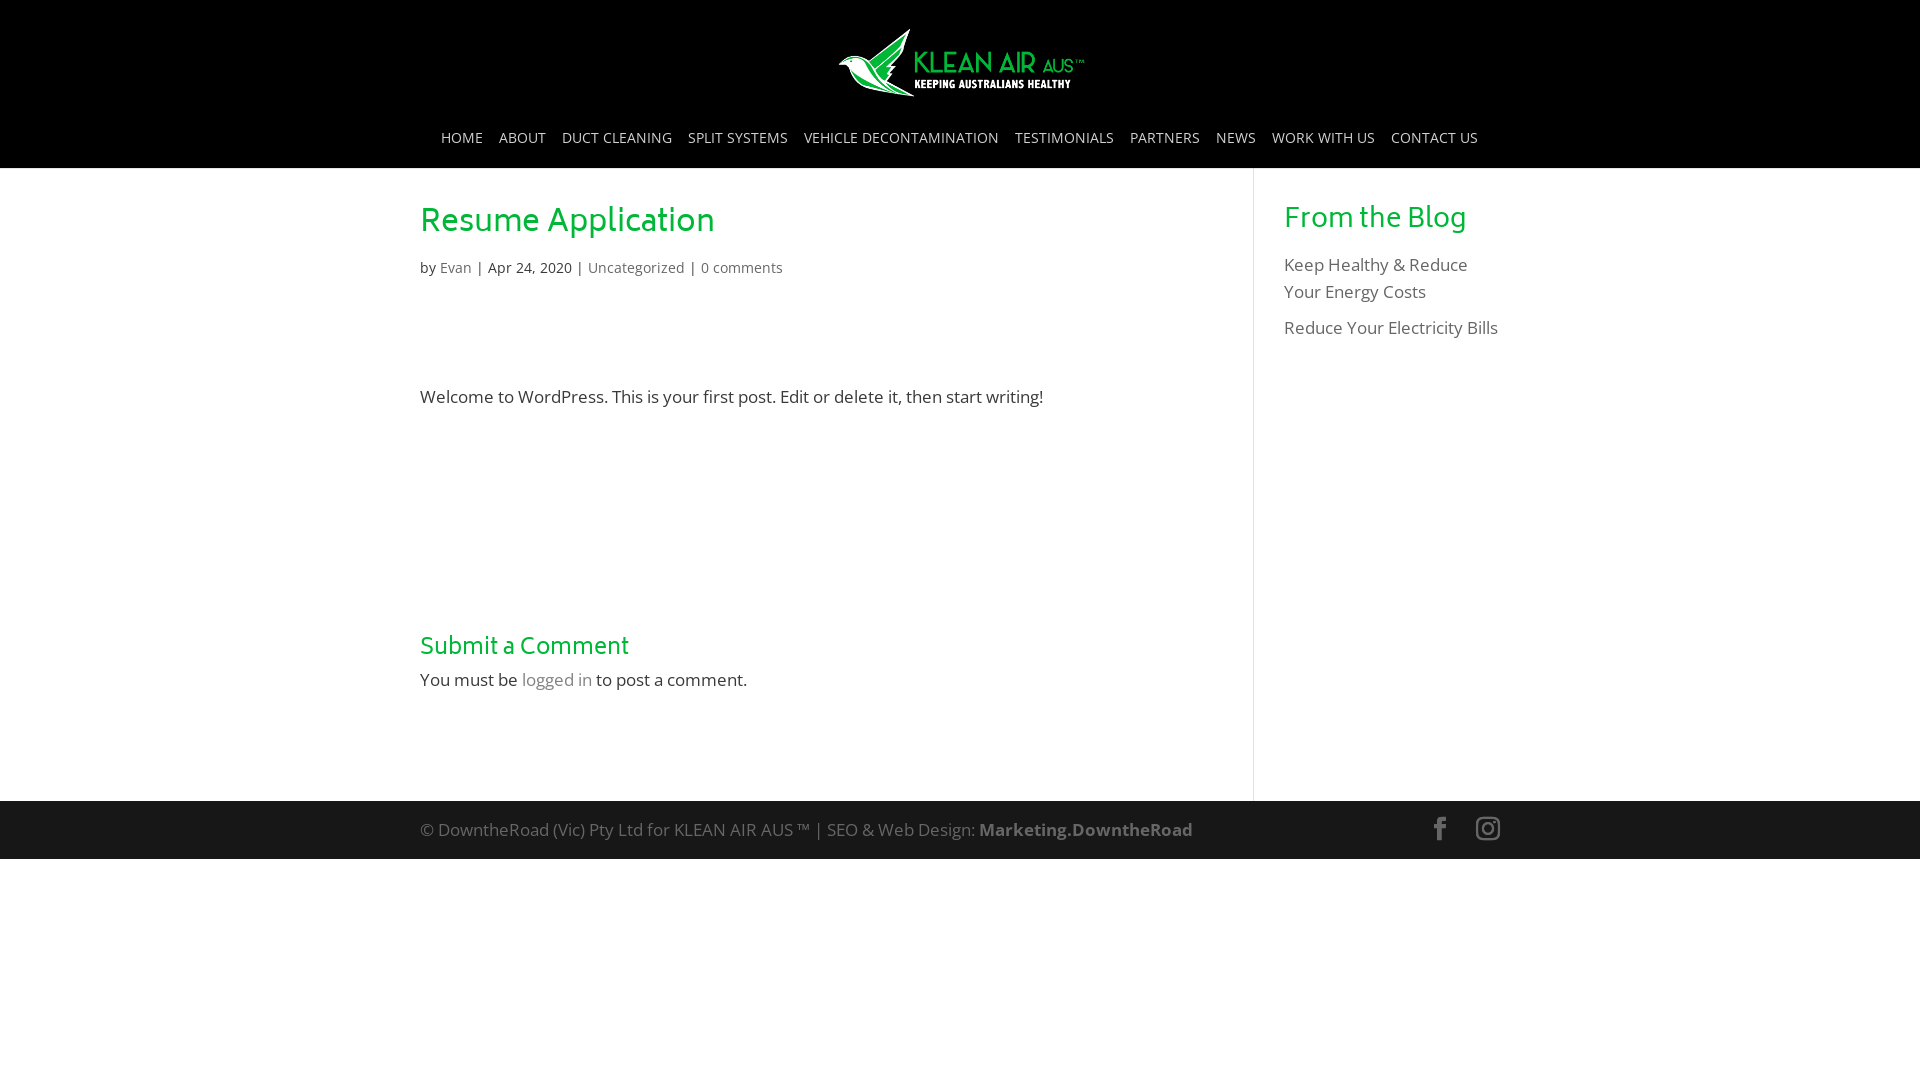  I want to click on Marketing.DowntheRoad, so click(1086, 830).